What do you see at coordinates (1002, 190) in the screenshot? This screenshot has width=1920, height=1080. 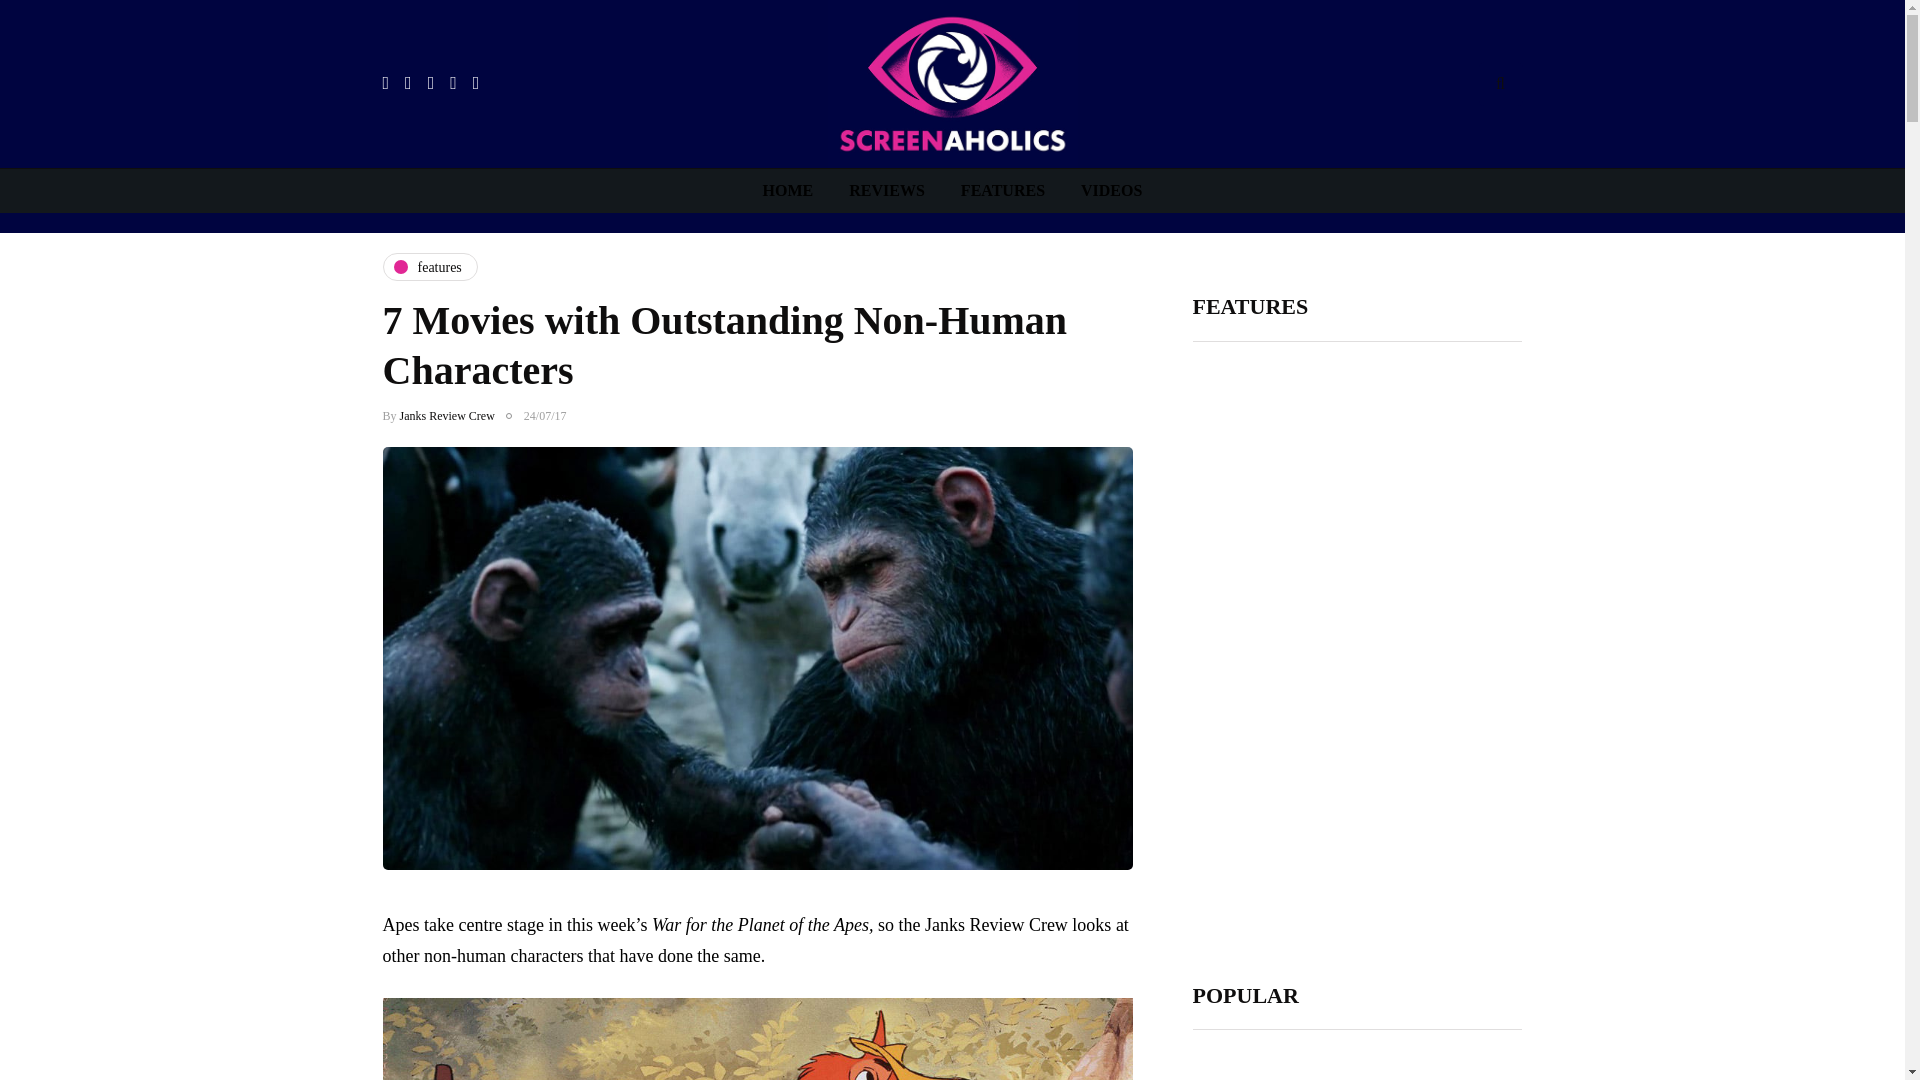 I see `FEATURES` at bounding box center [1002, 190].